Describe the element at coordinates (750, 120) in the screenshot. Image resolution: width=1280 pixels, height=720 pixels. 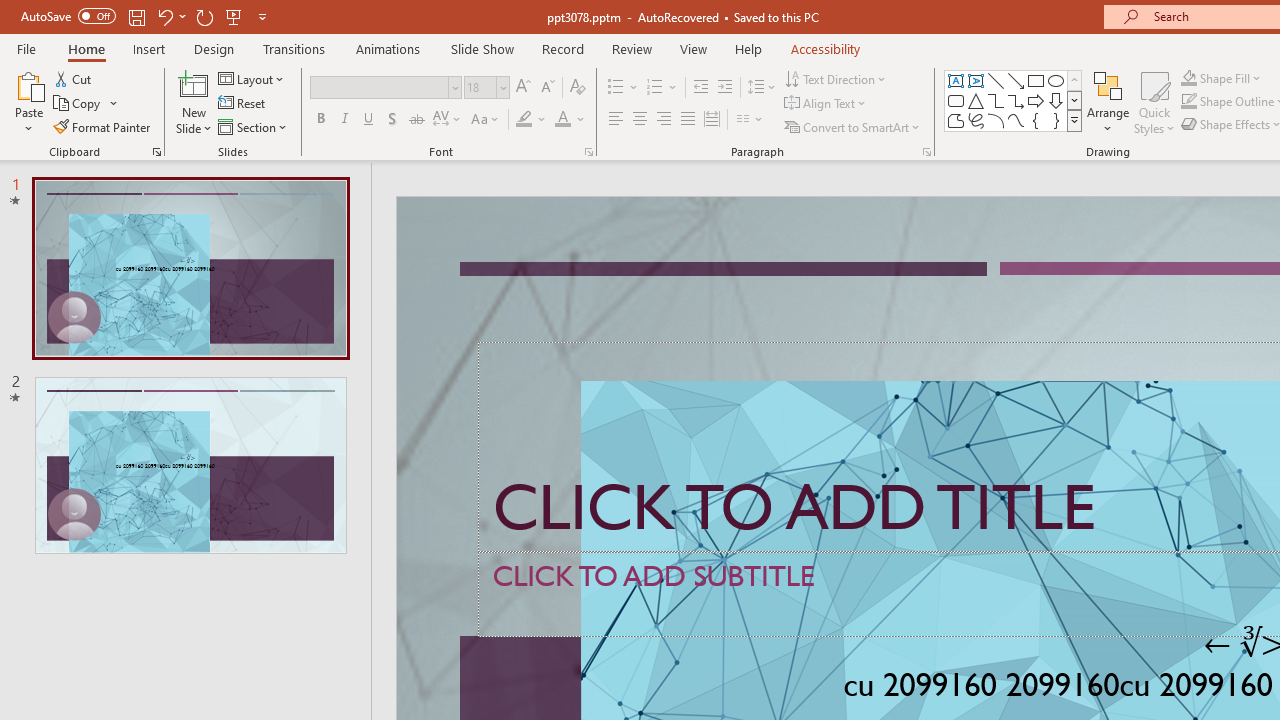
I see `Columns` at that location.